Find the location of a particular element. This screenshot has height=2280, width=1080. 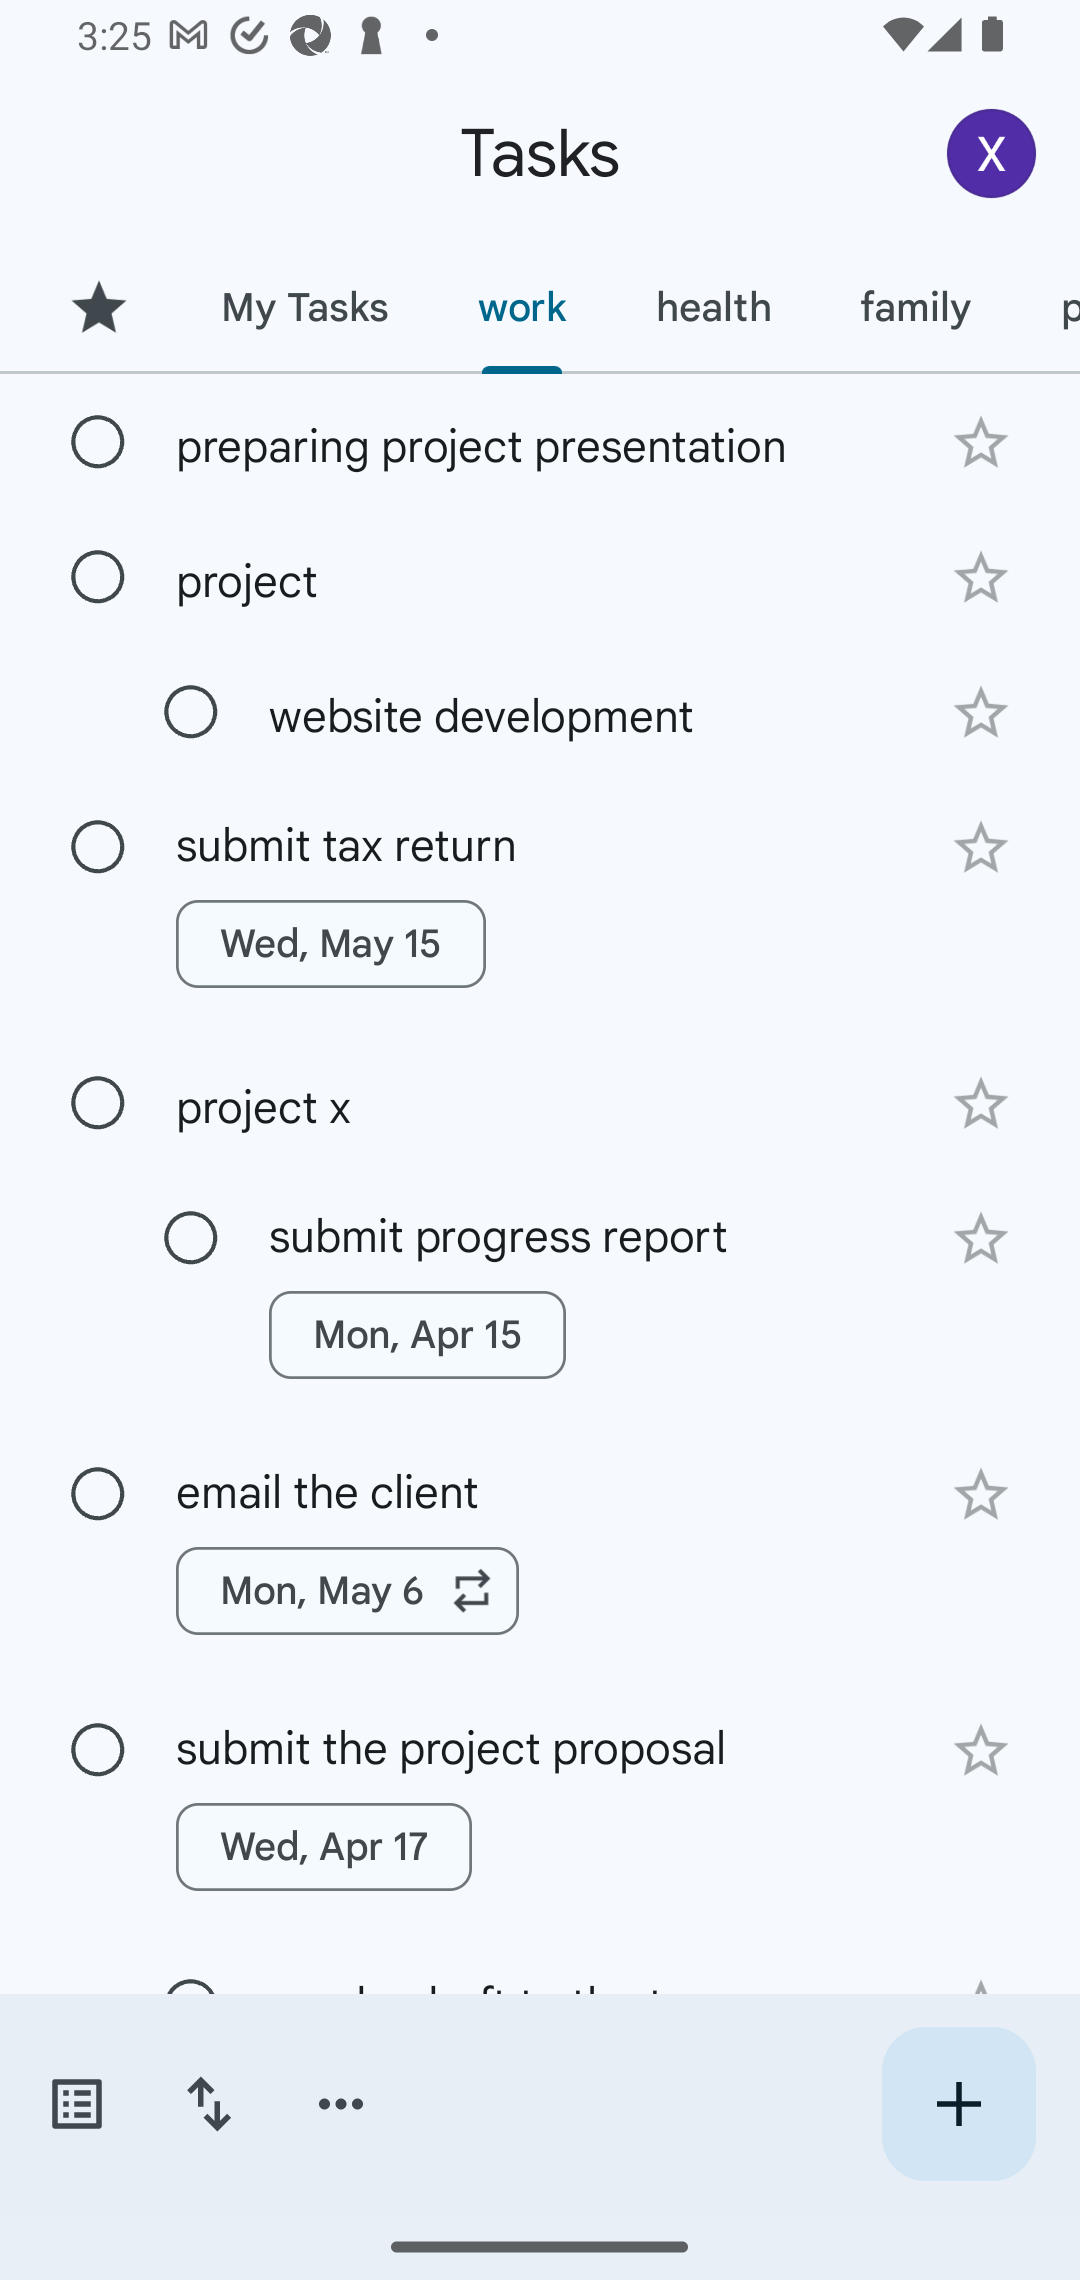

Add star is located at coordinates (980, 848).